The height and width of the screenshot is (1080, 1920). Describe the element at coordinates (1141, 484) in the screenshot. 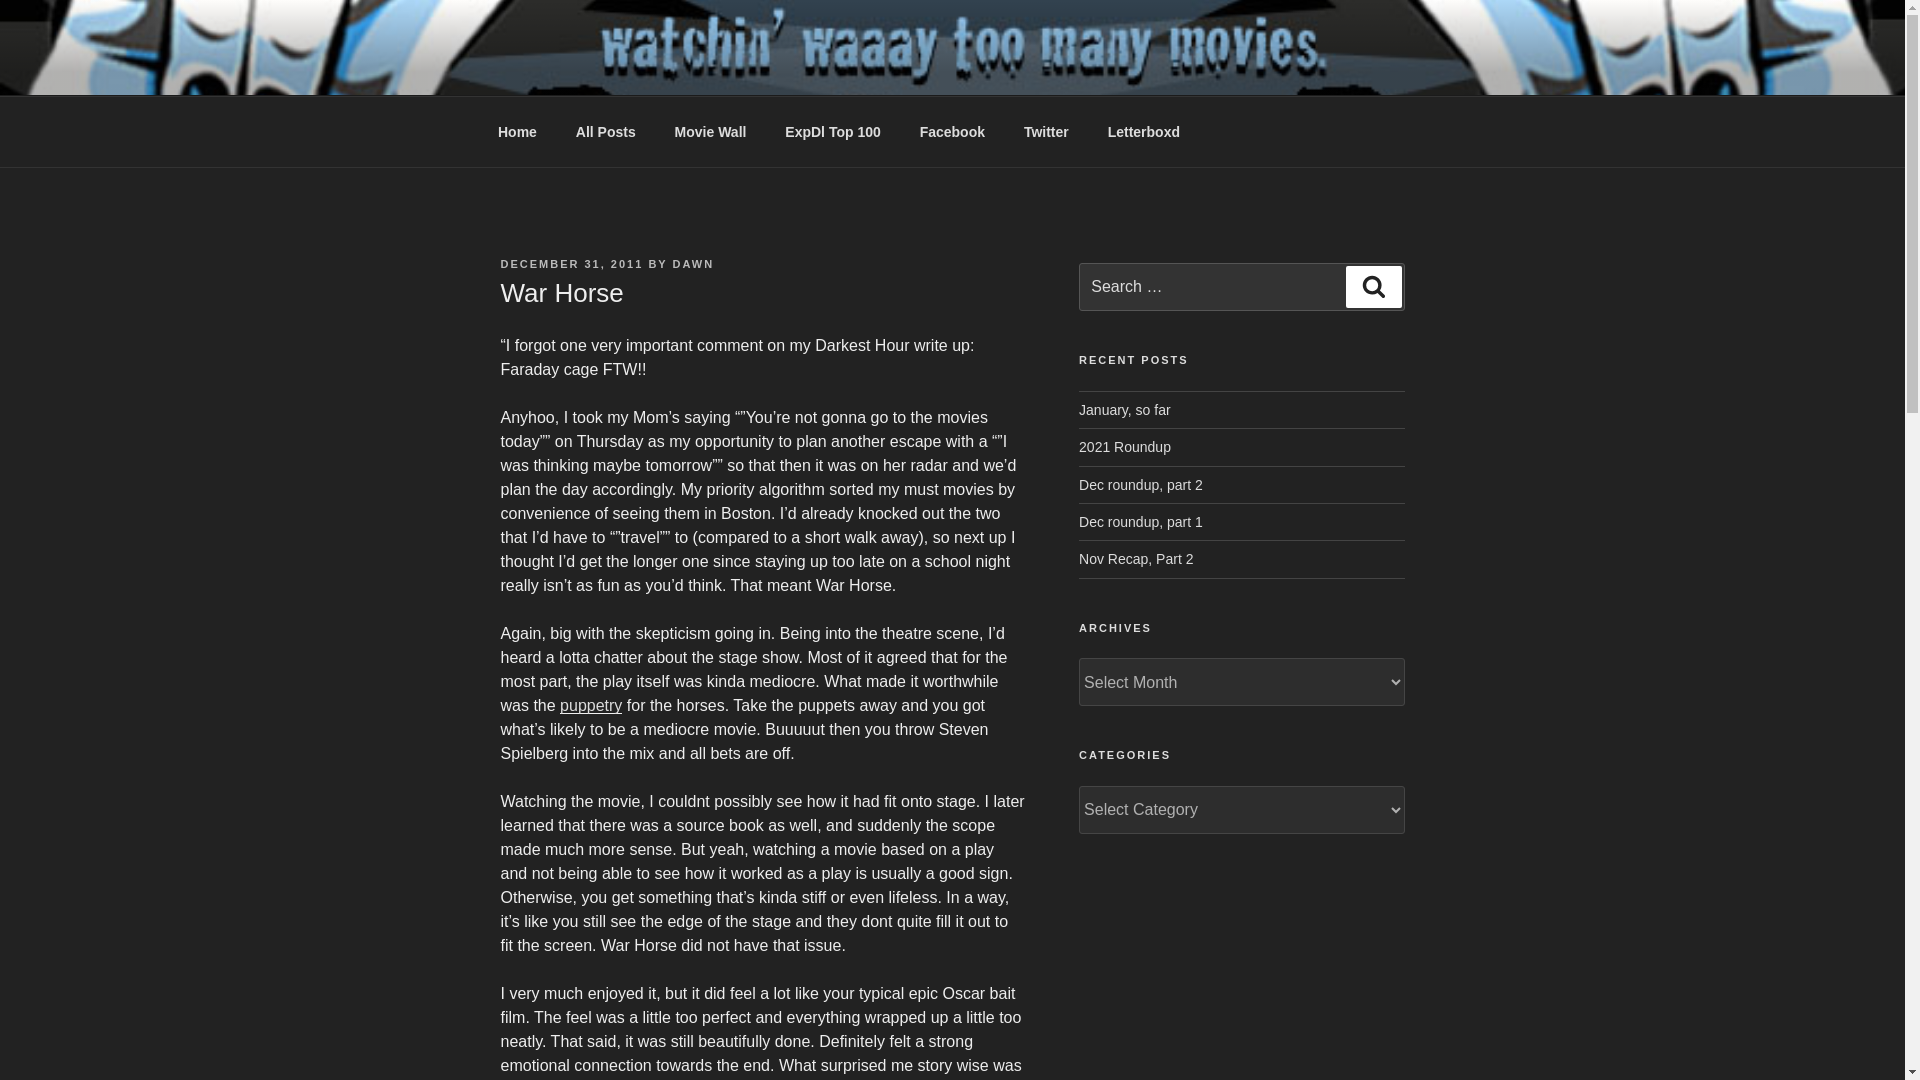

I see `Dec roundup, part 2` at that location.